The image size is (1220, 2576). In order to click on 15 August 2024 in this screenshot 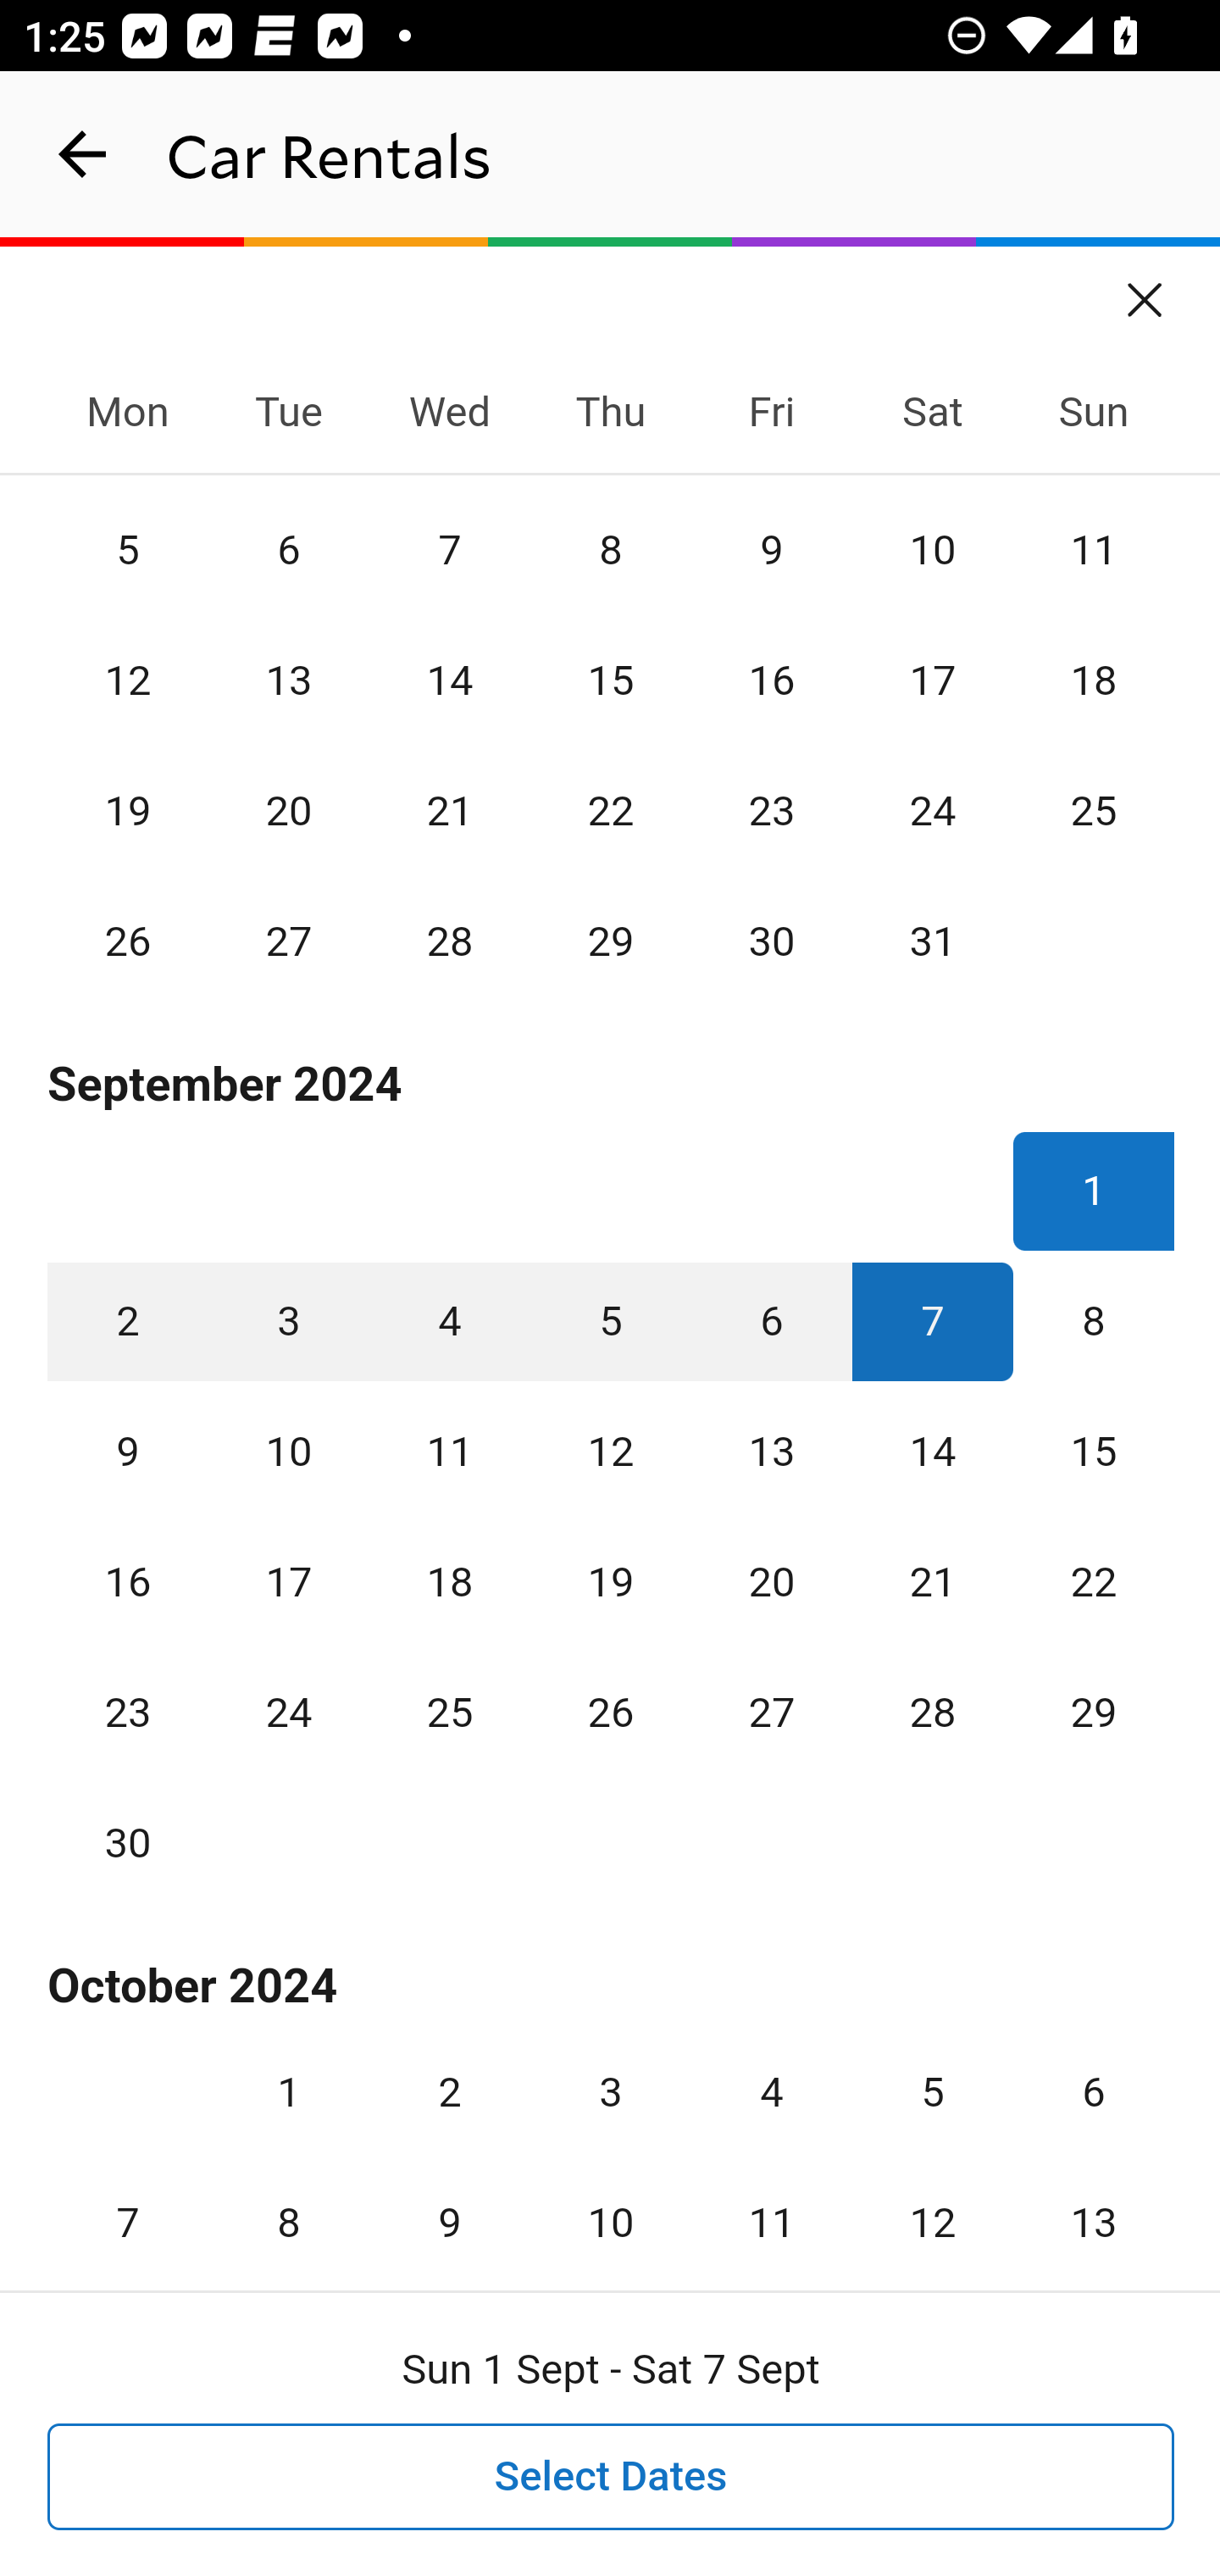, I will do `click(611, 681)`.